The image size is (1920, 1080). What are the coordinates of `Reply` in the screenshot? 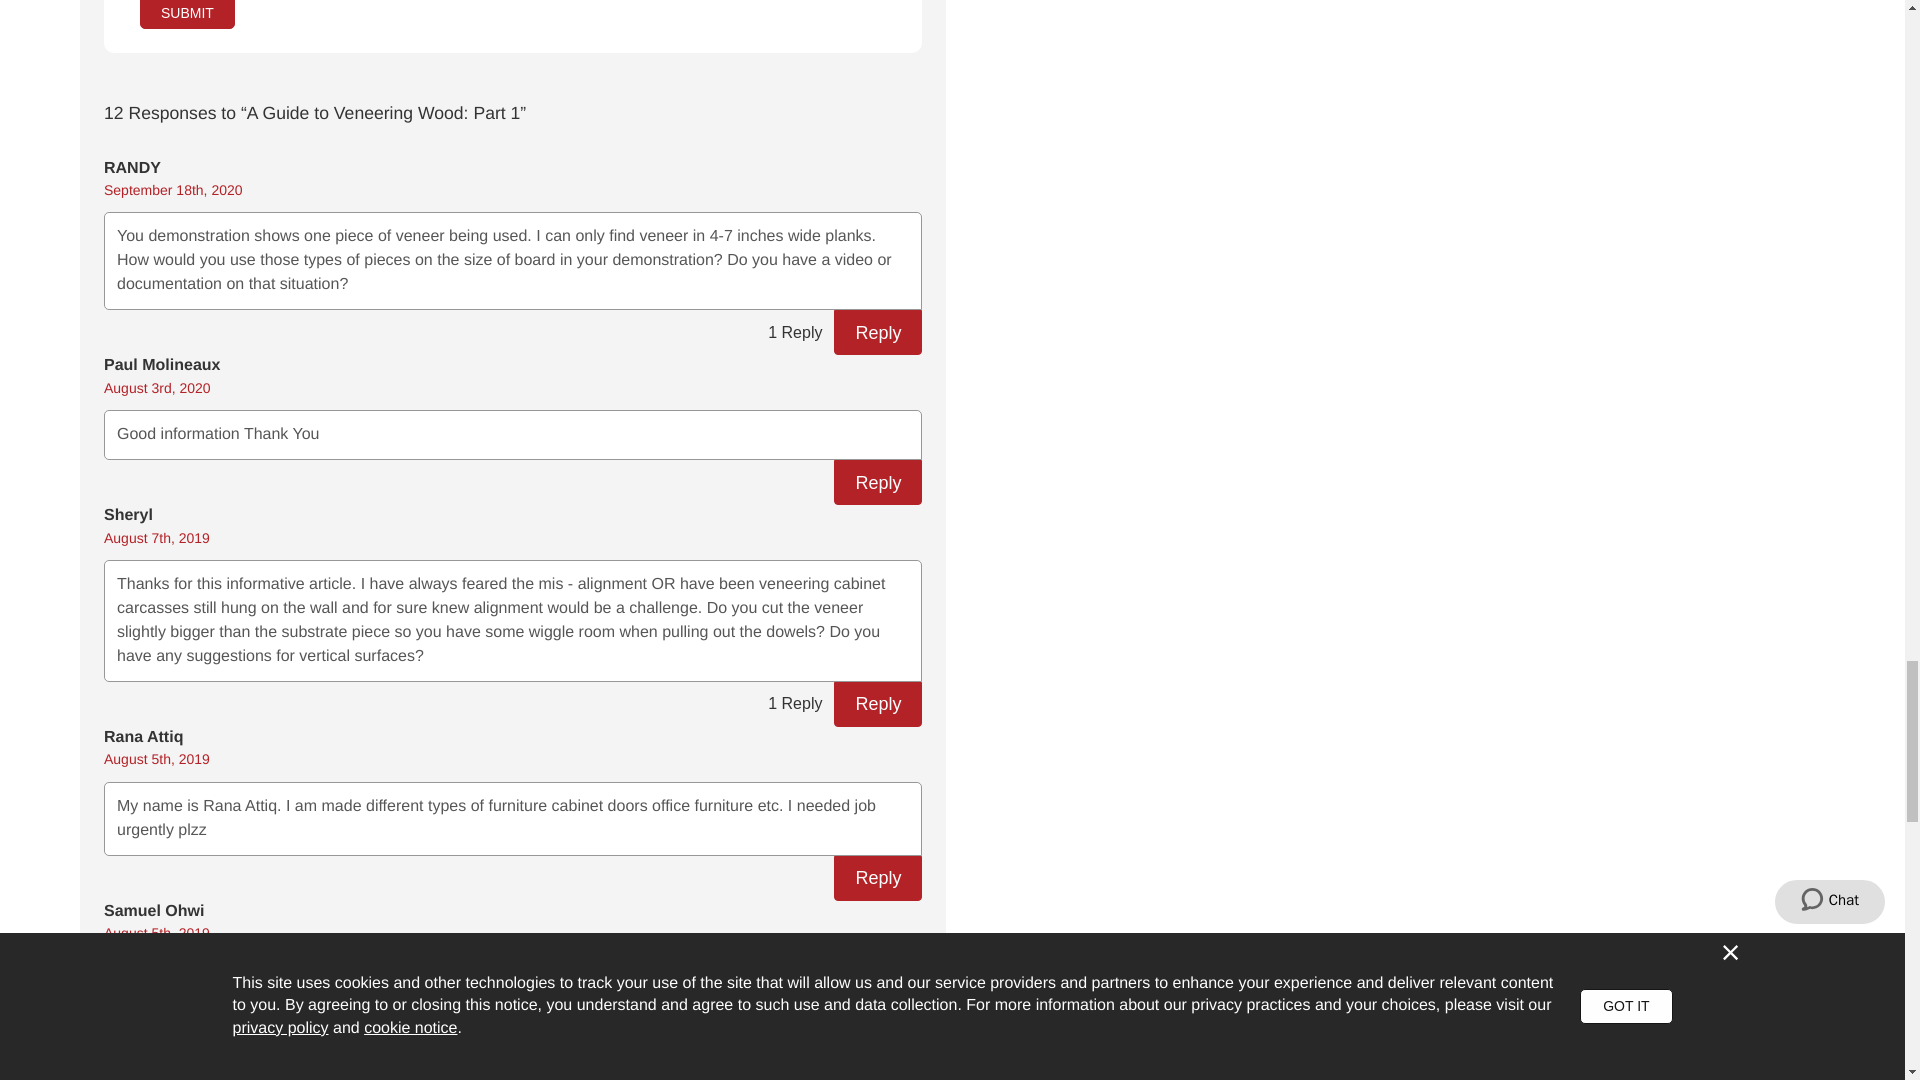 It's located at (877, 482).